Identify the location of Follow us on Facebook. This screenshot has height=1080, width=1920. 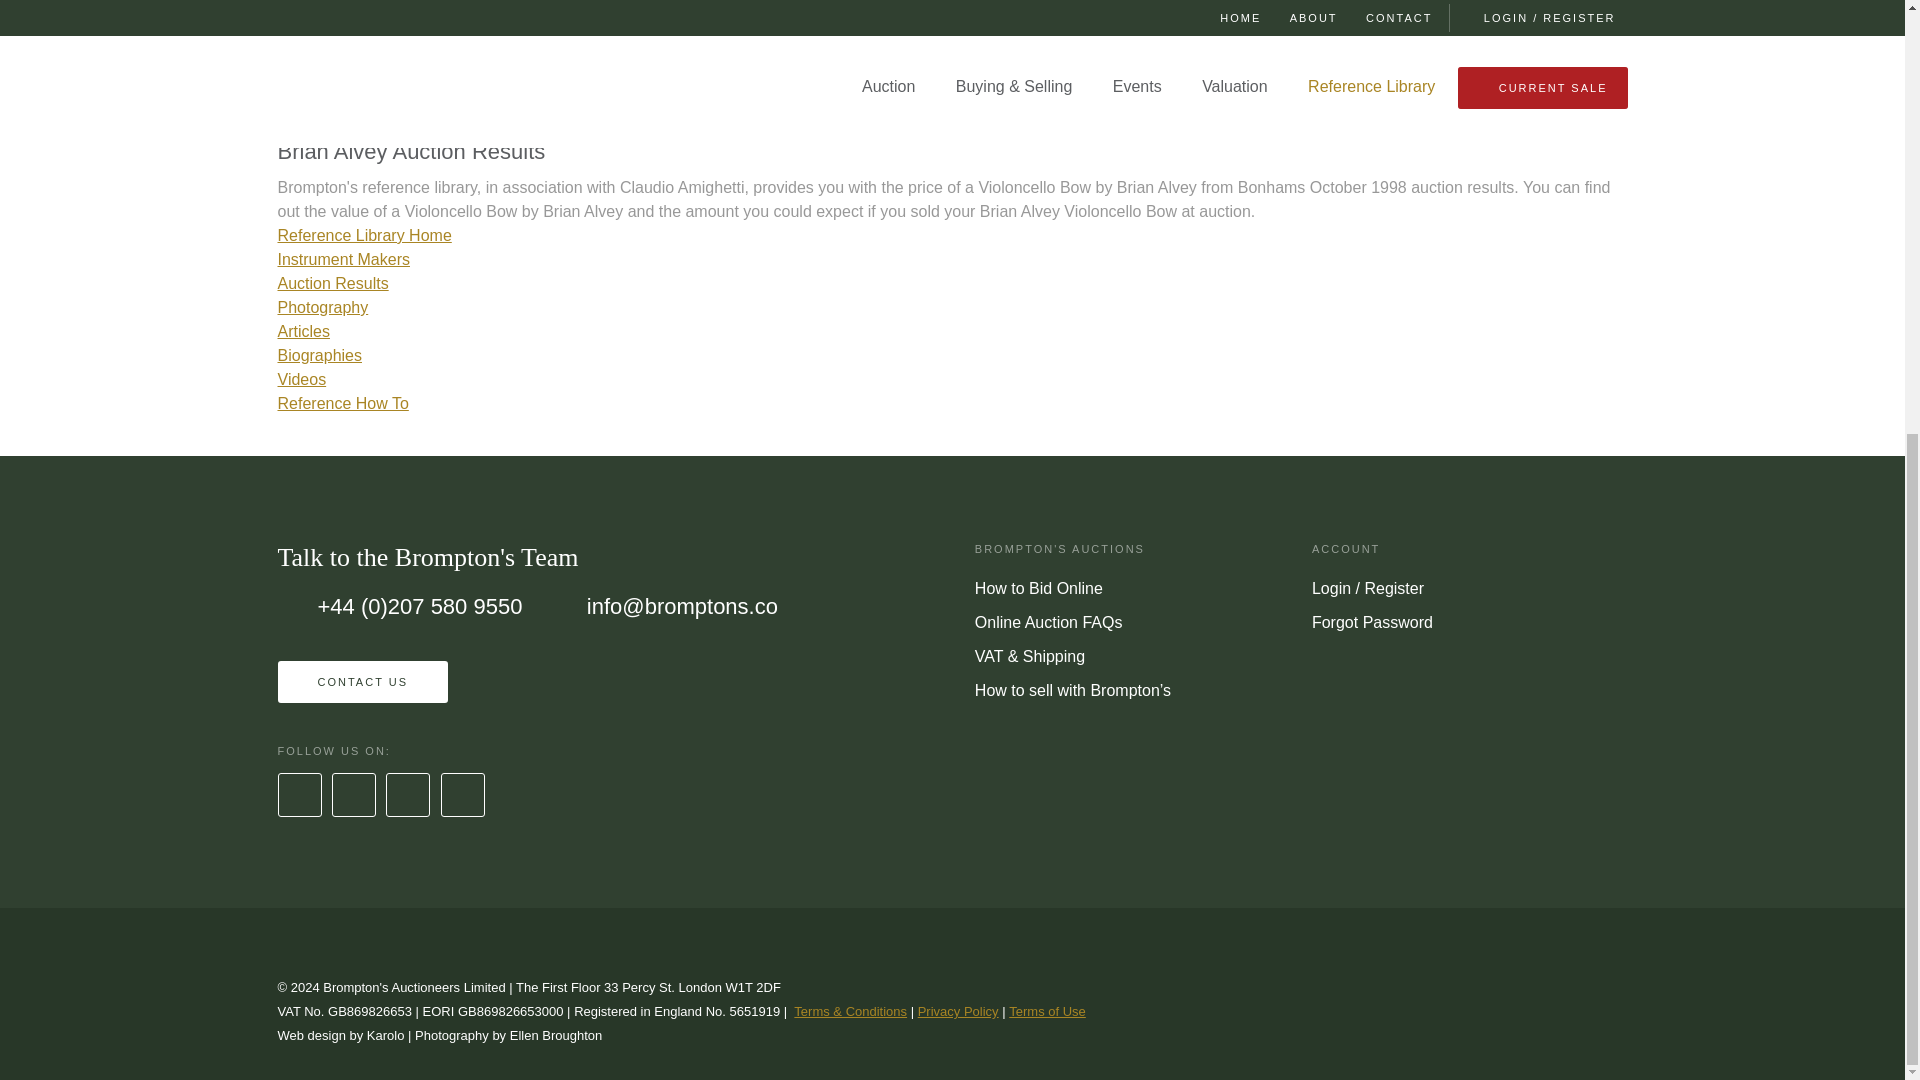
(299, 795).